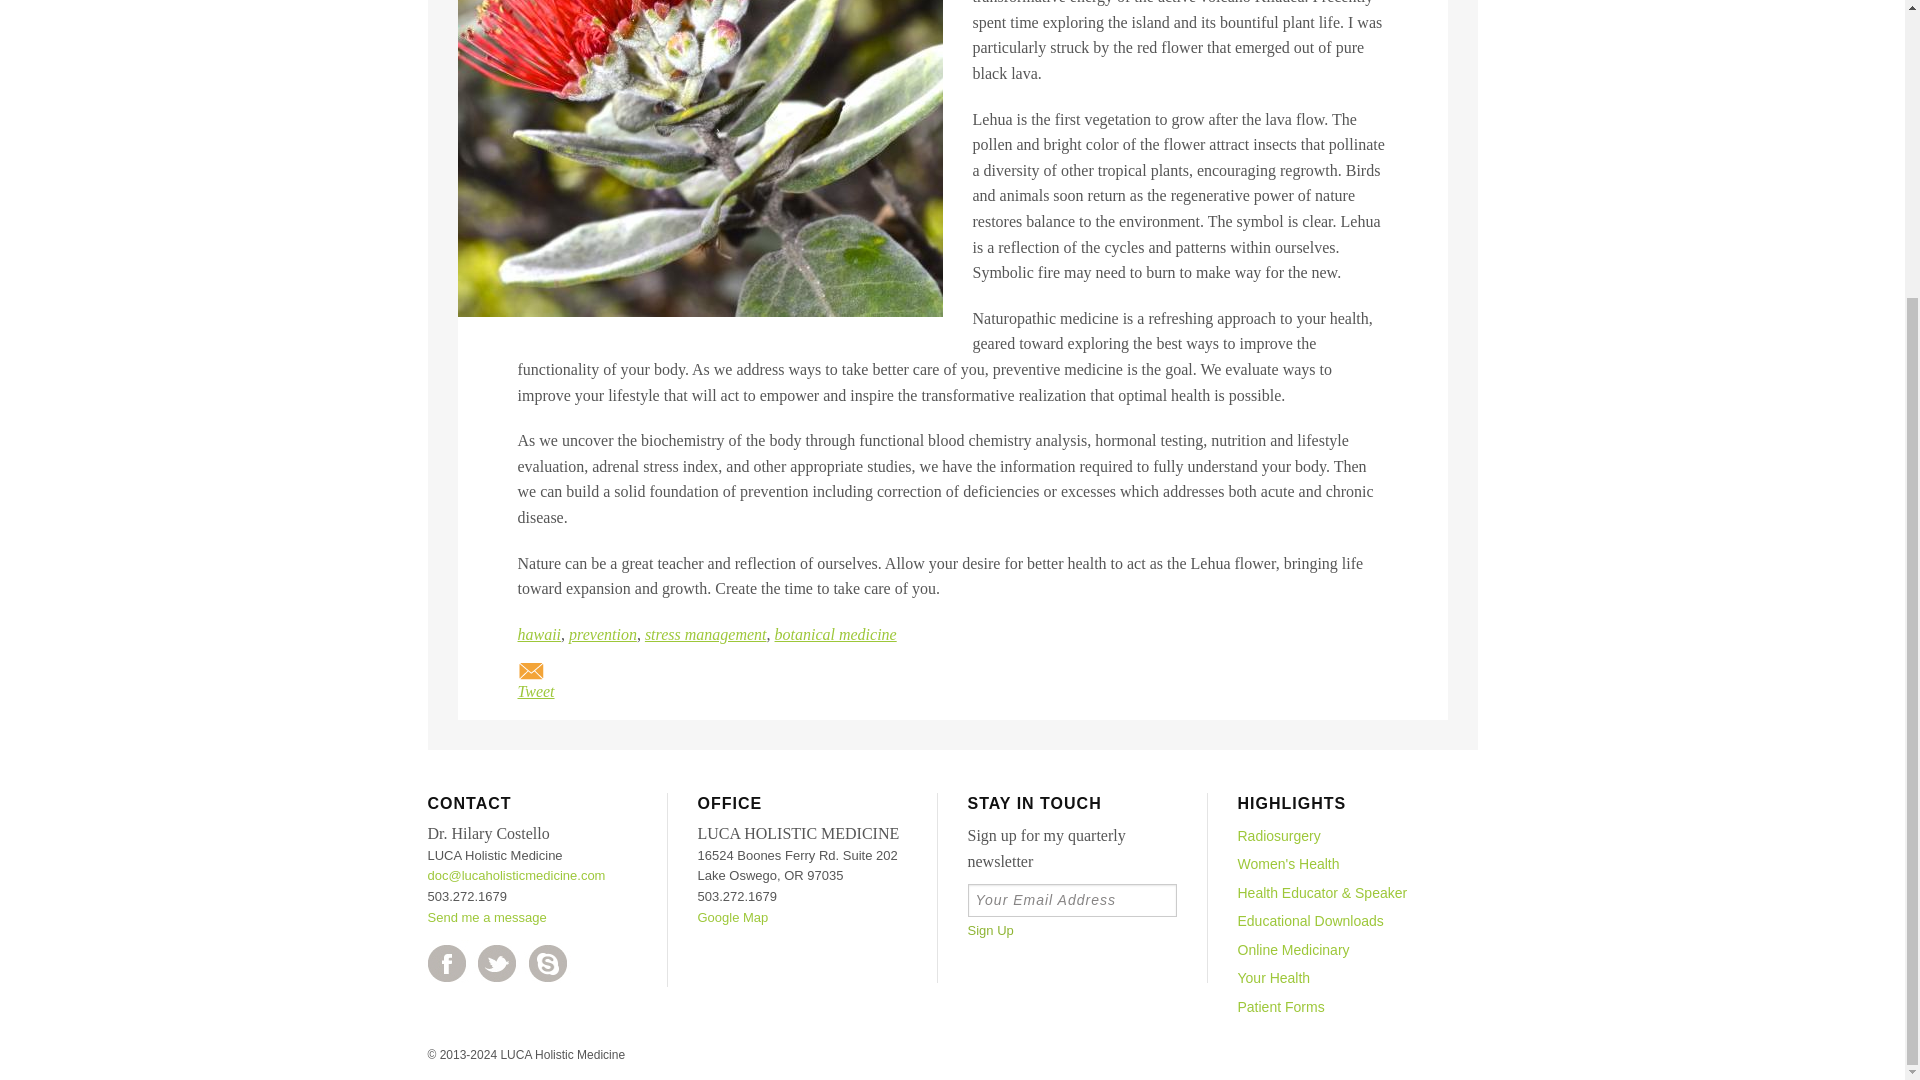  I want to click on View all posts tagged 'prevention', so click(602, 634).